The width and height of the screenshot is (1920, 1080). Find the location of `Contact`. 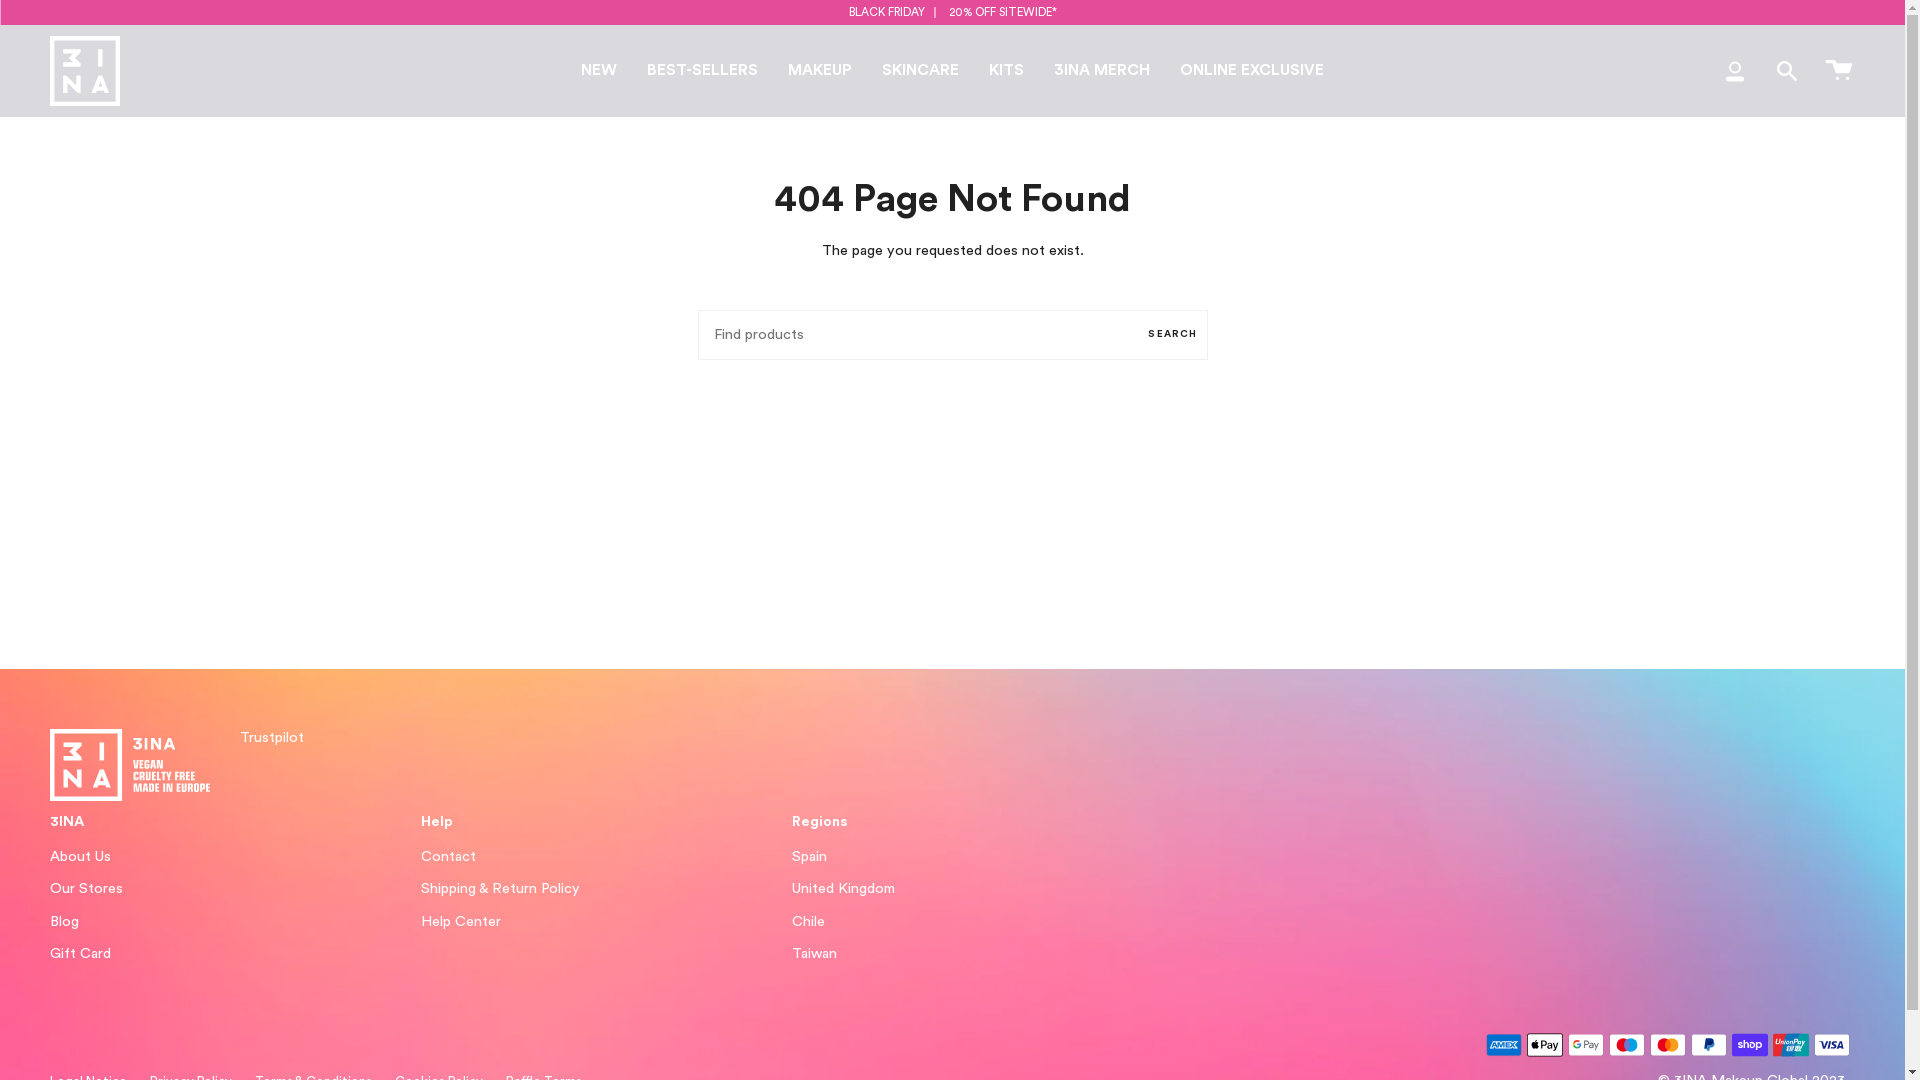

Contact is located at coordinates (448, 856).